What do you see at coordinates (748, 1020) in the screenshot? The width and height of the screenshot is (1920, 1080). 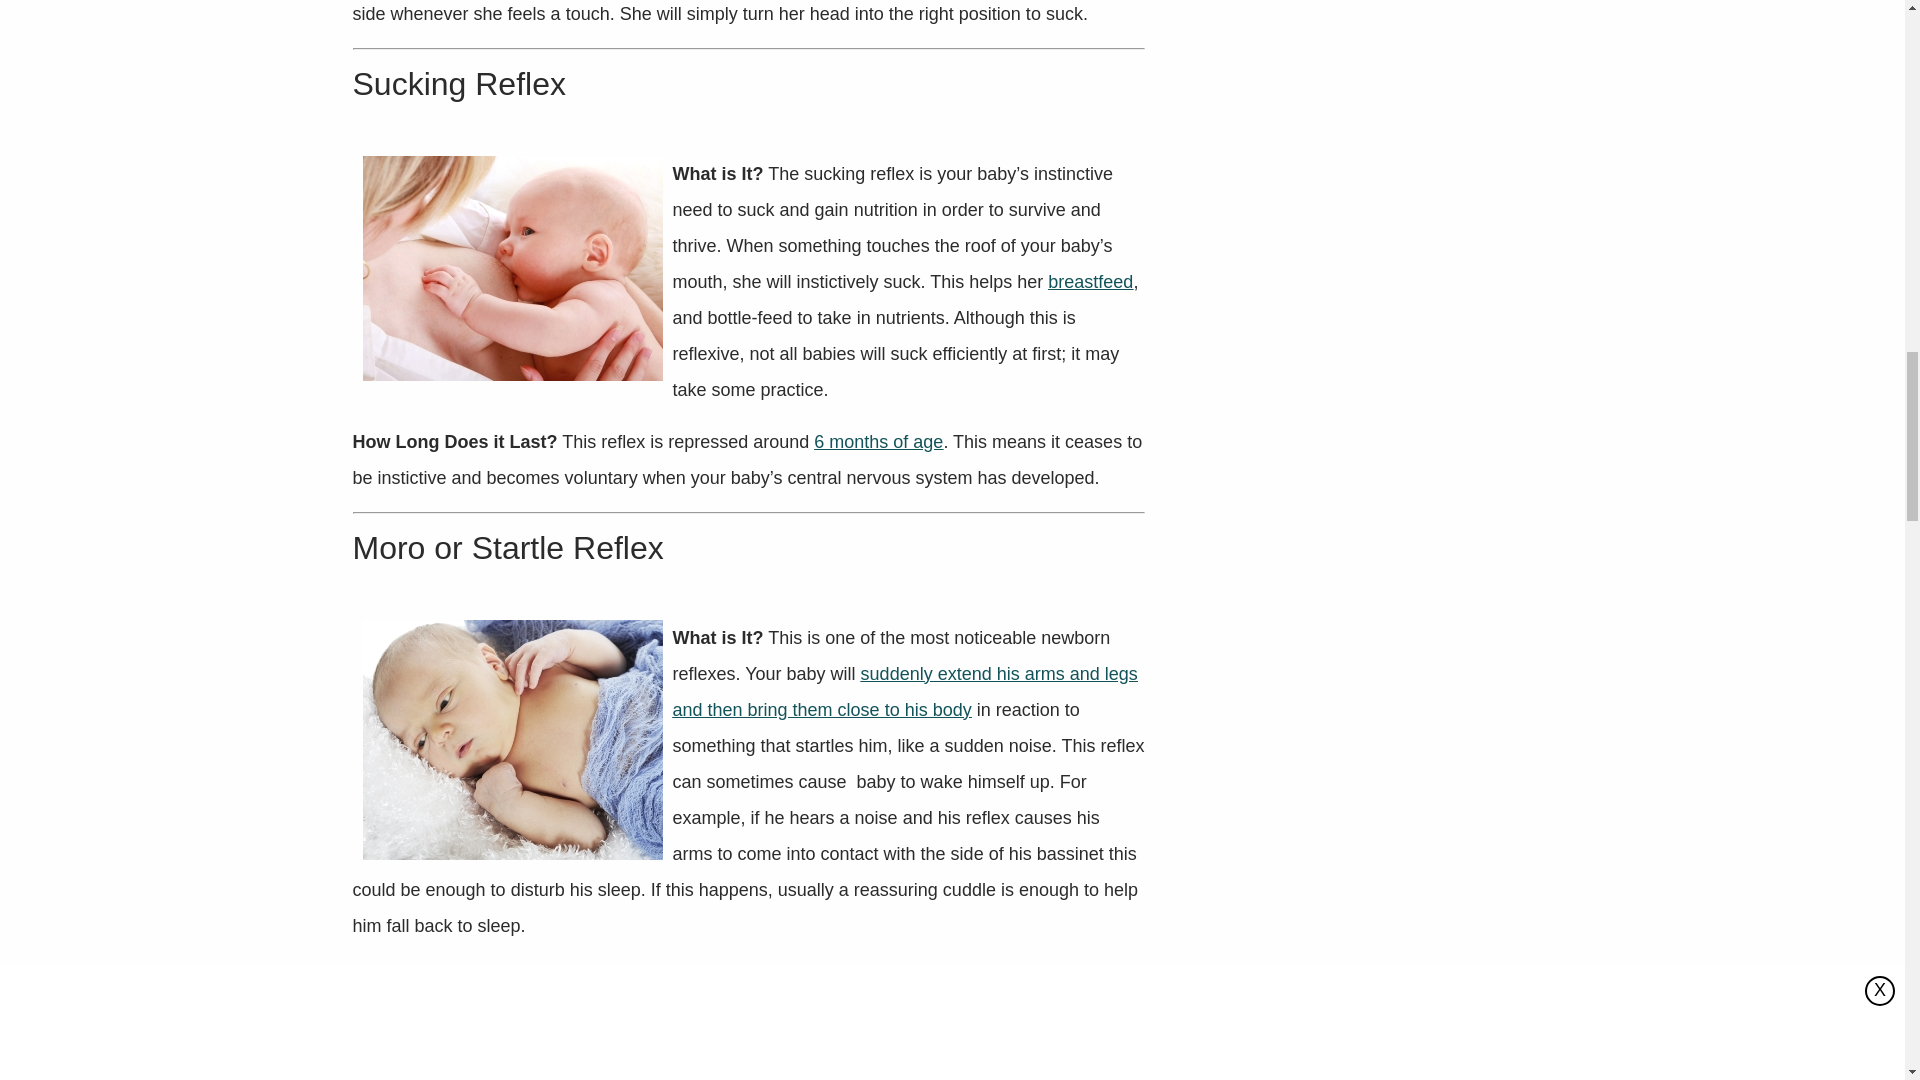 I see `3rd party ad content` at bounding box center [748, 1020].